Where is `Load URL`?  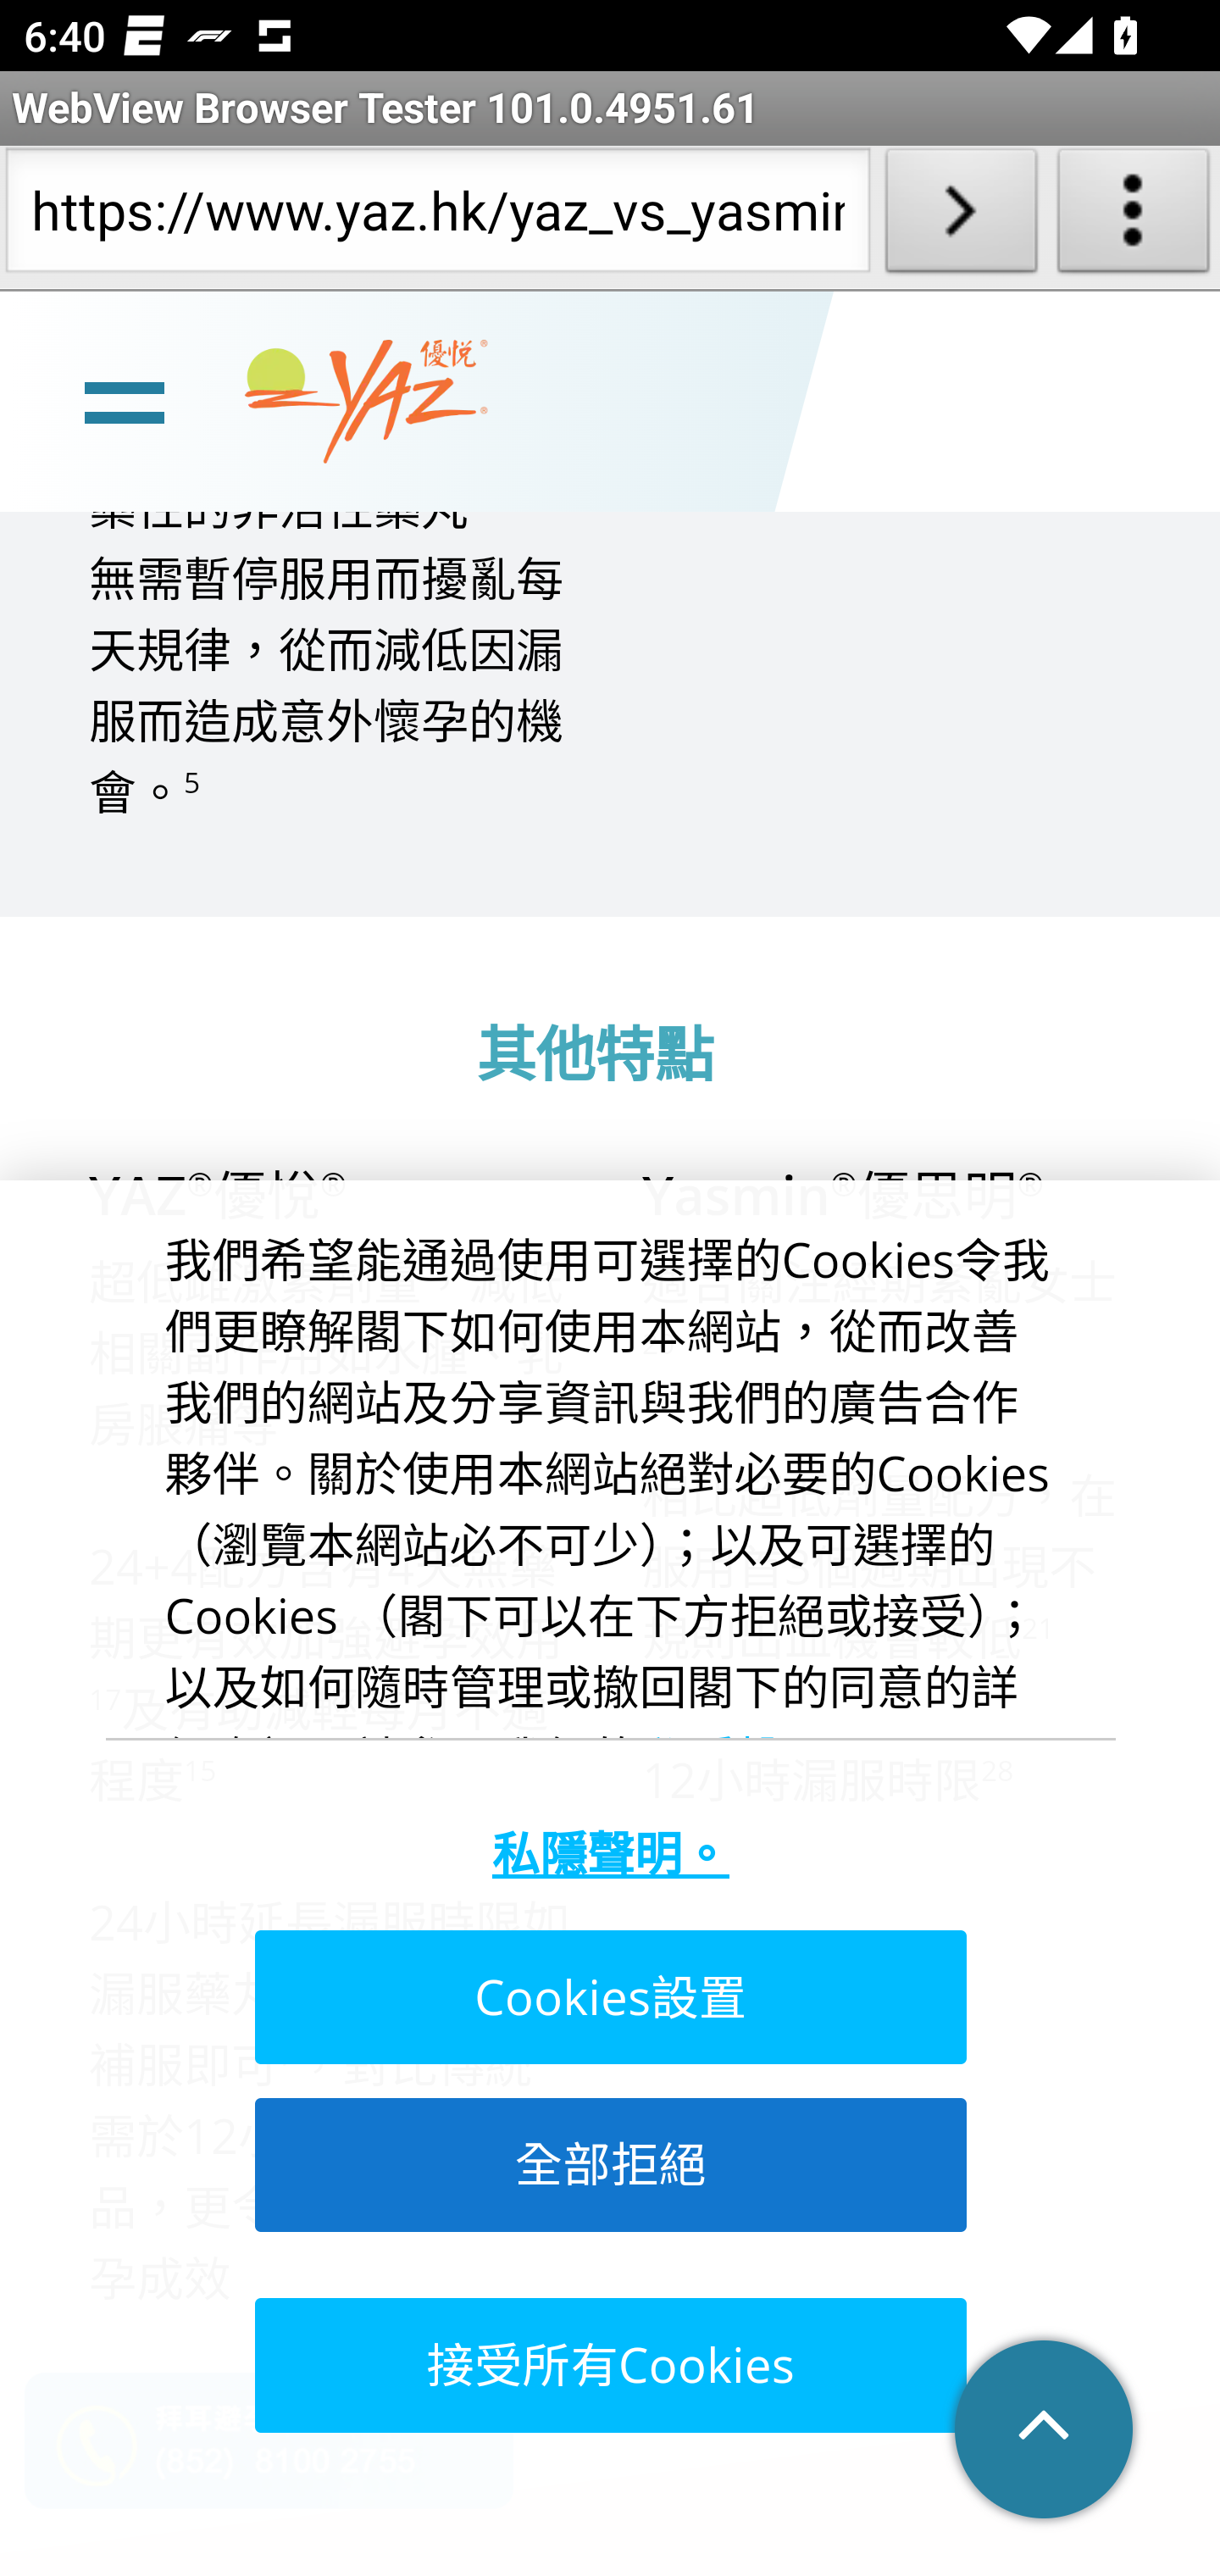
Load URL is located at coordinates (961, 217).